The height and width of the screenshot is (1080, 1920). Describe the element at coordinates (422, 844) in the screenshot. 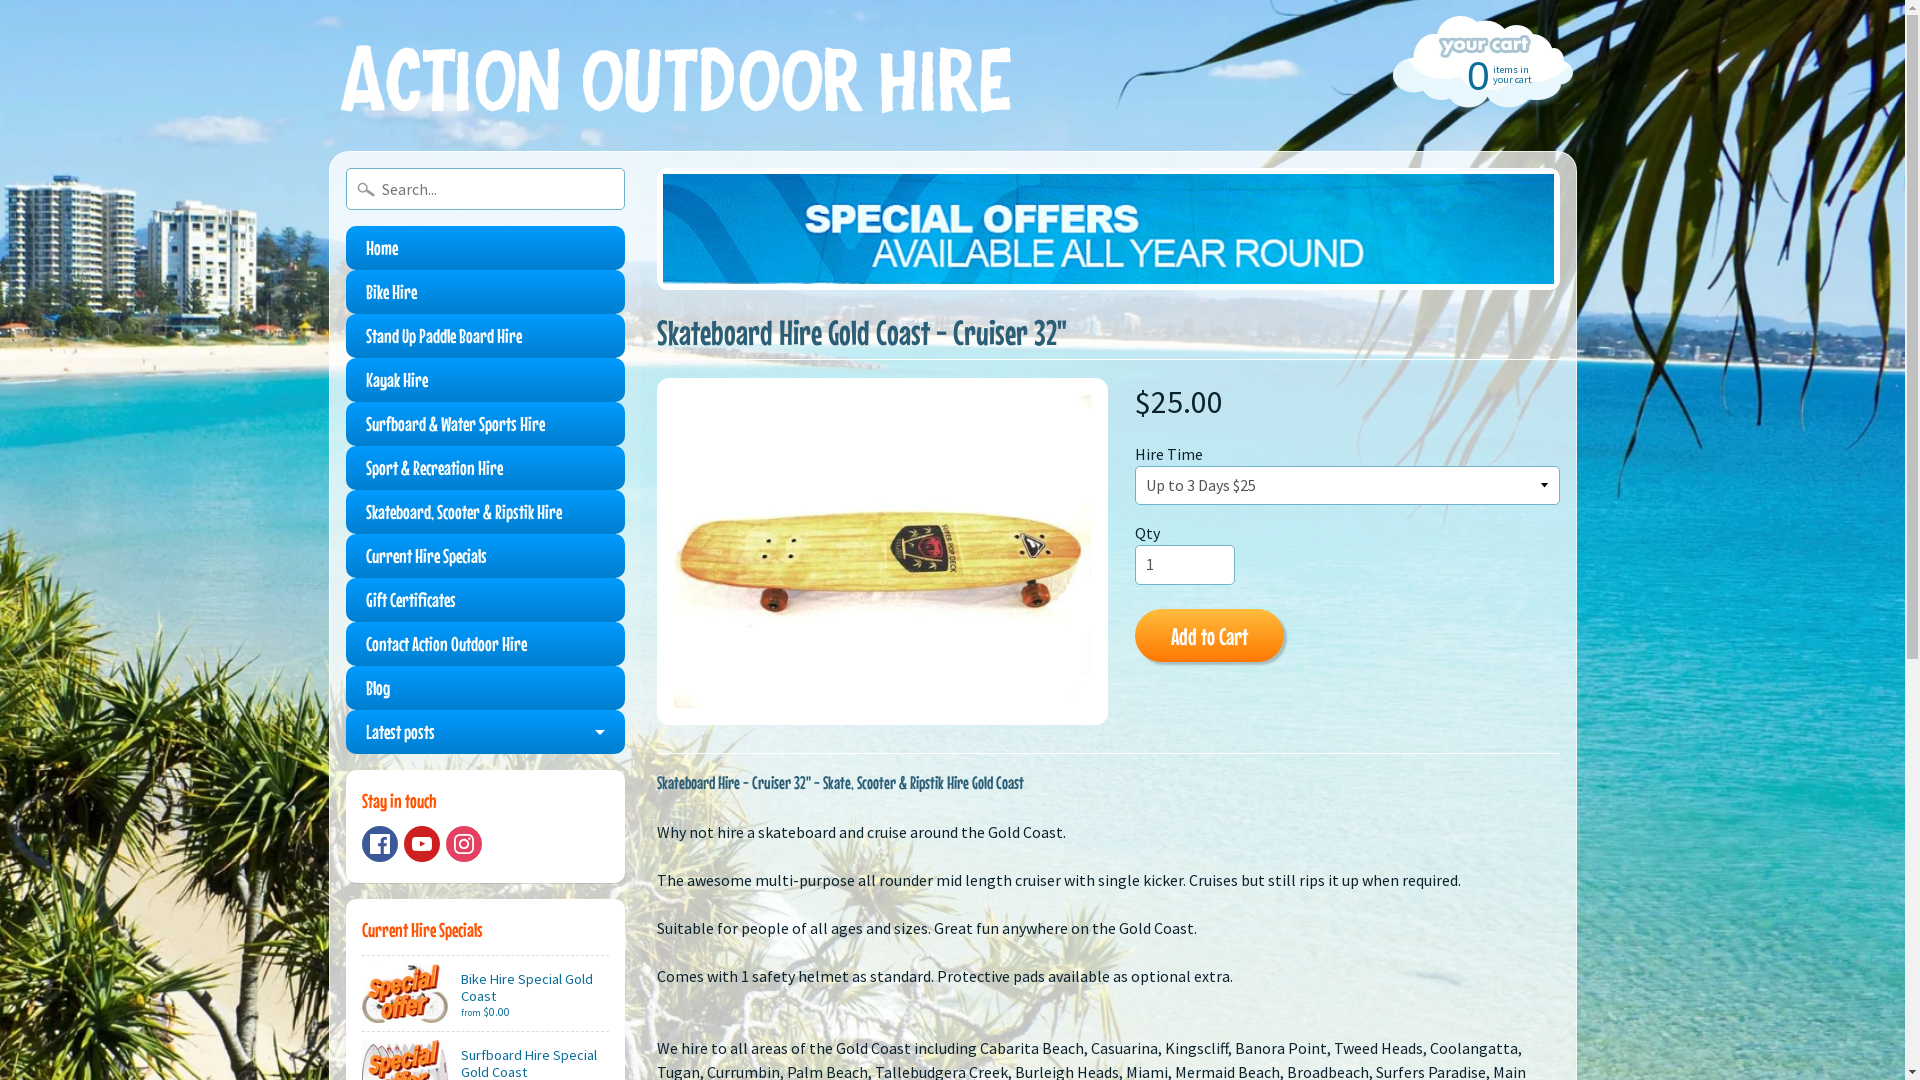

I see `Youtube` at that location.